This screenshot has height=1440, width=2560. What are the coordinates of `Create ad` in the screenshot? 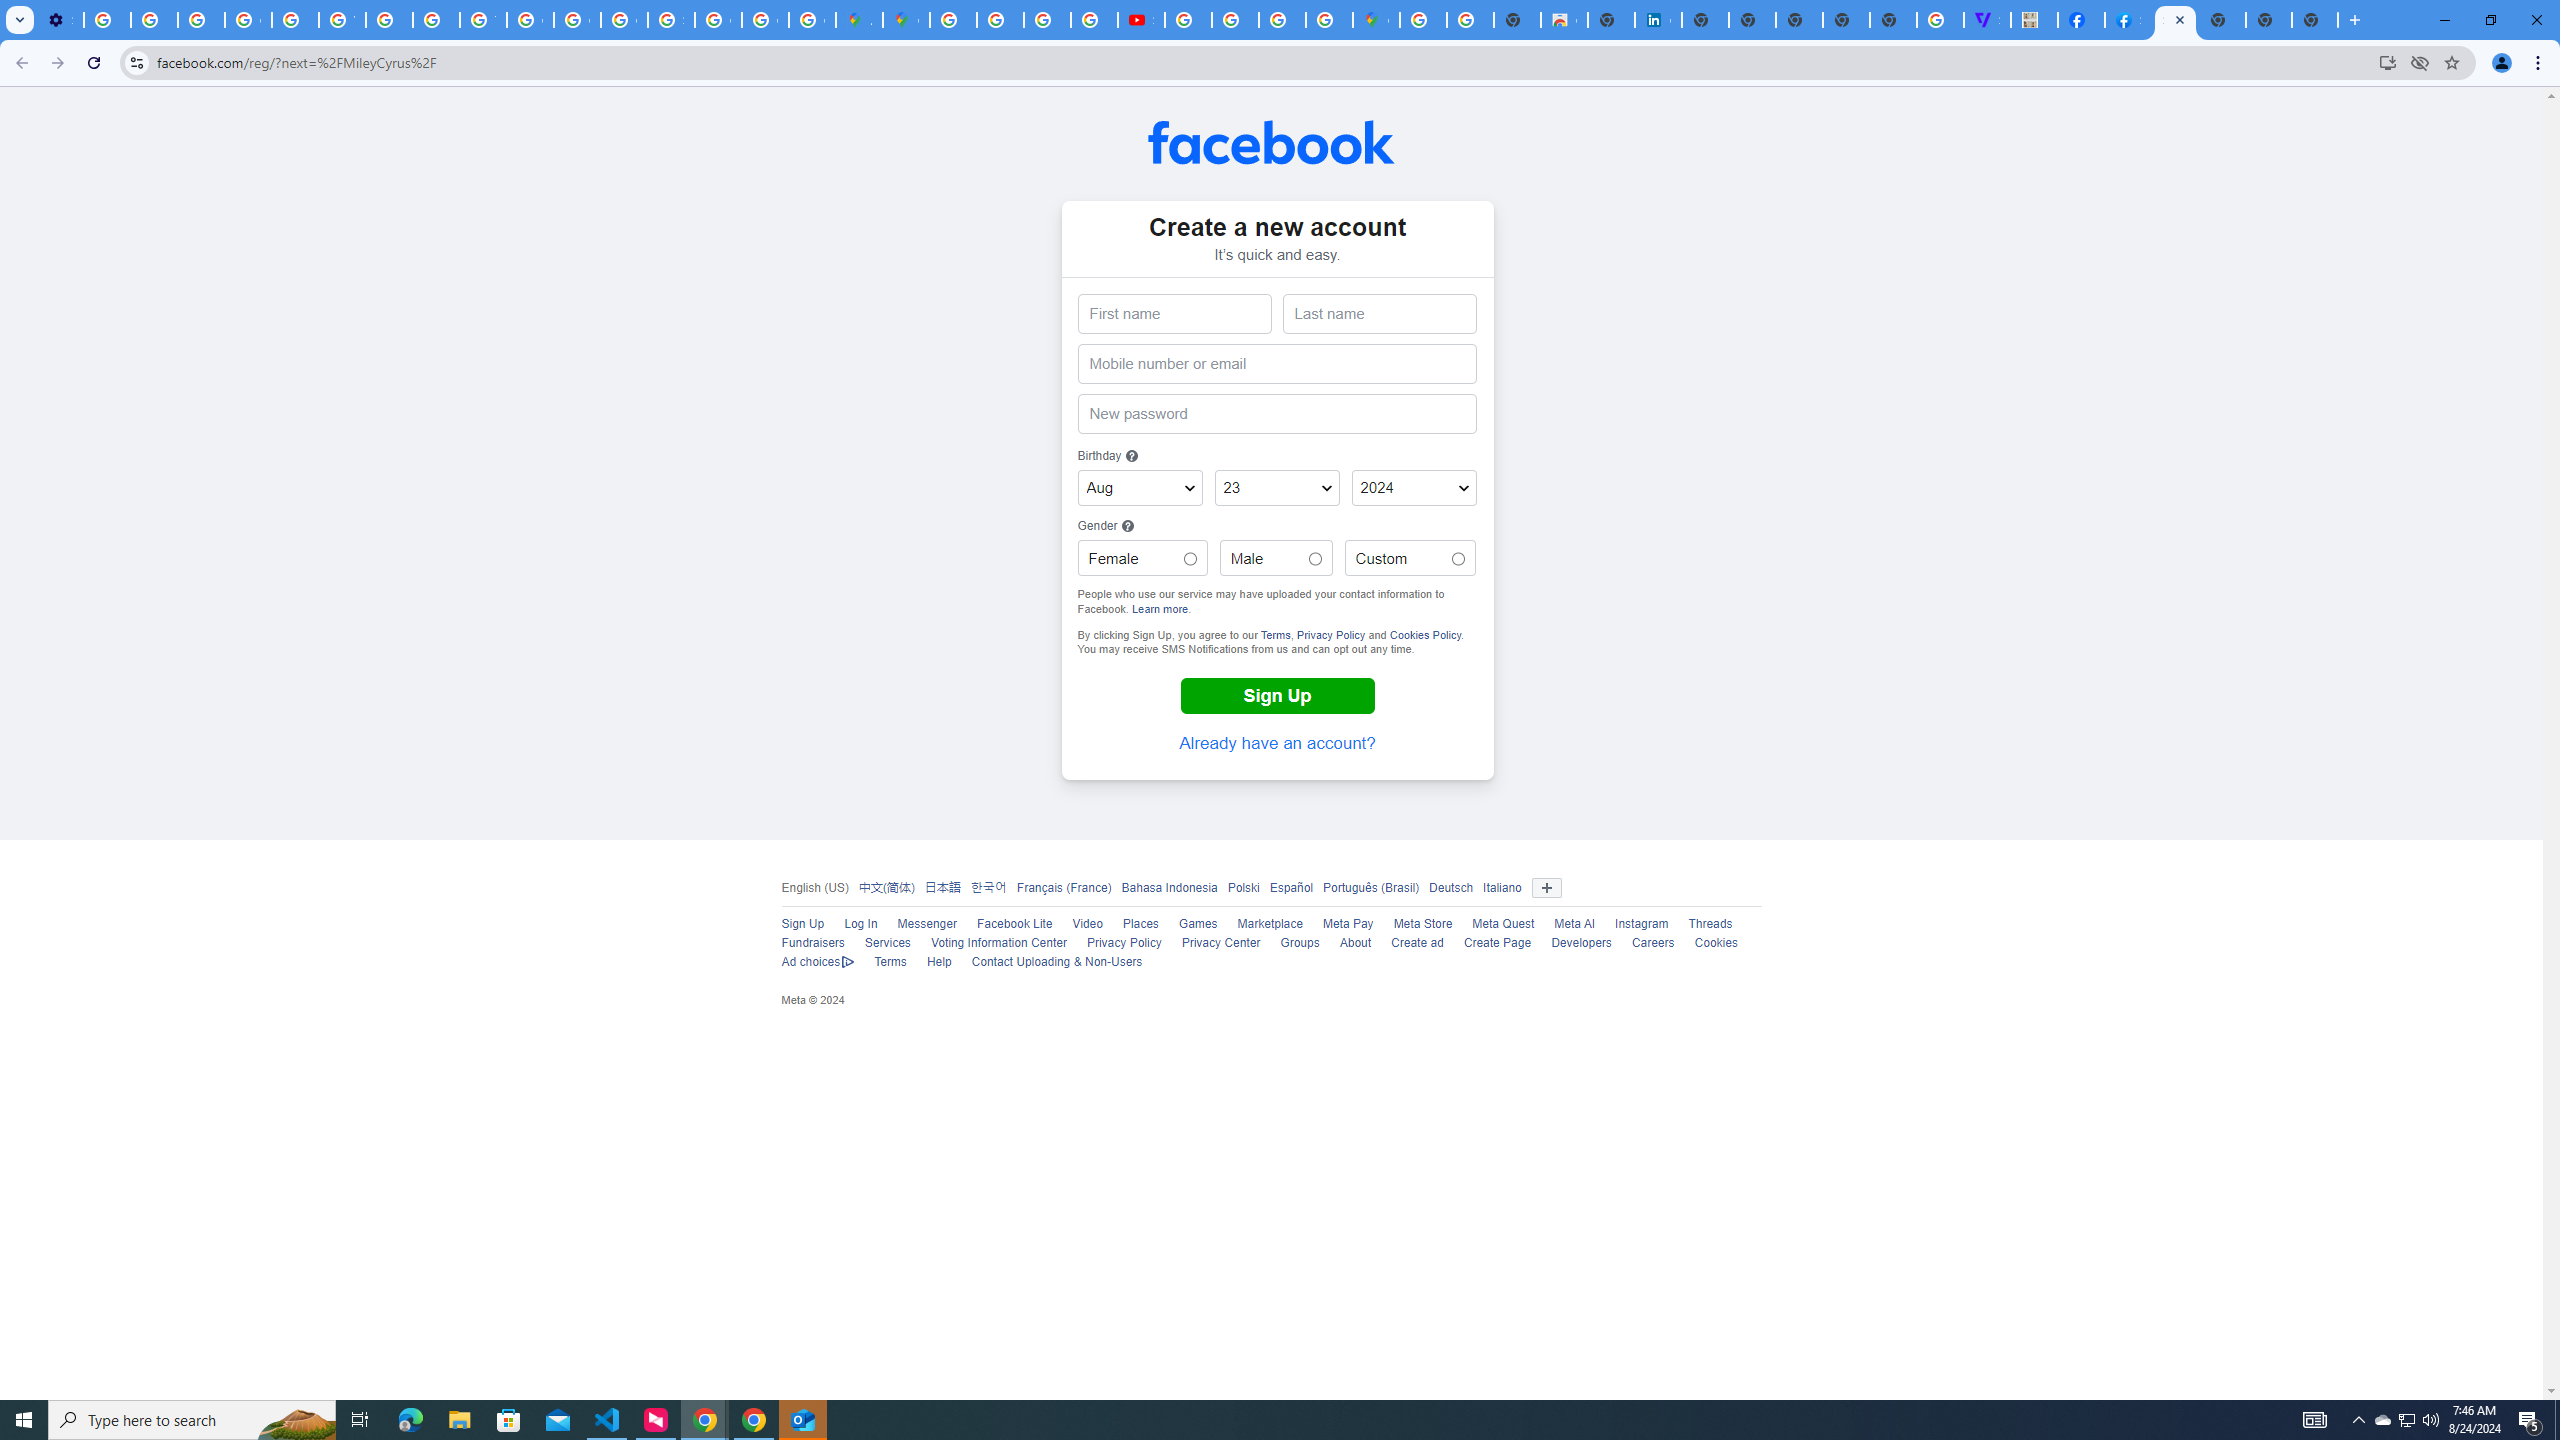 It's located at (1416, 943).